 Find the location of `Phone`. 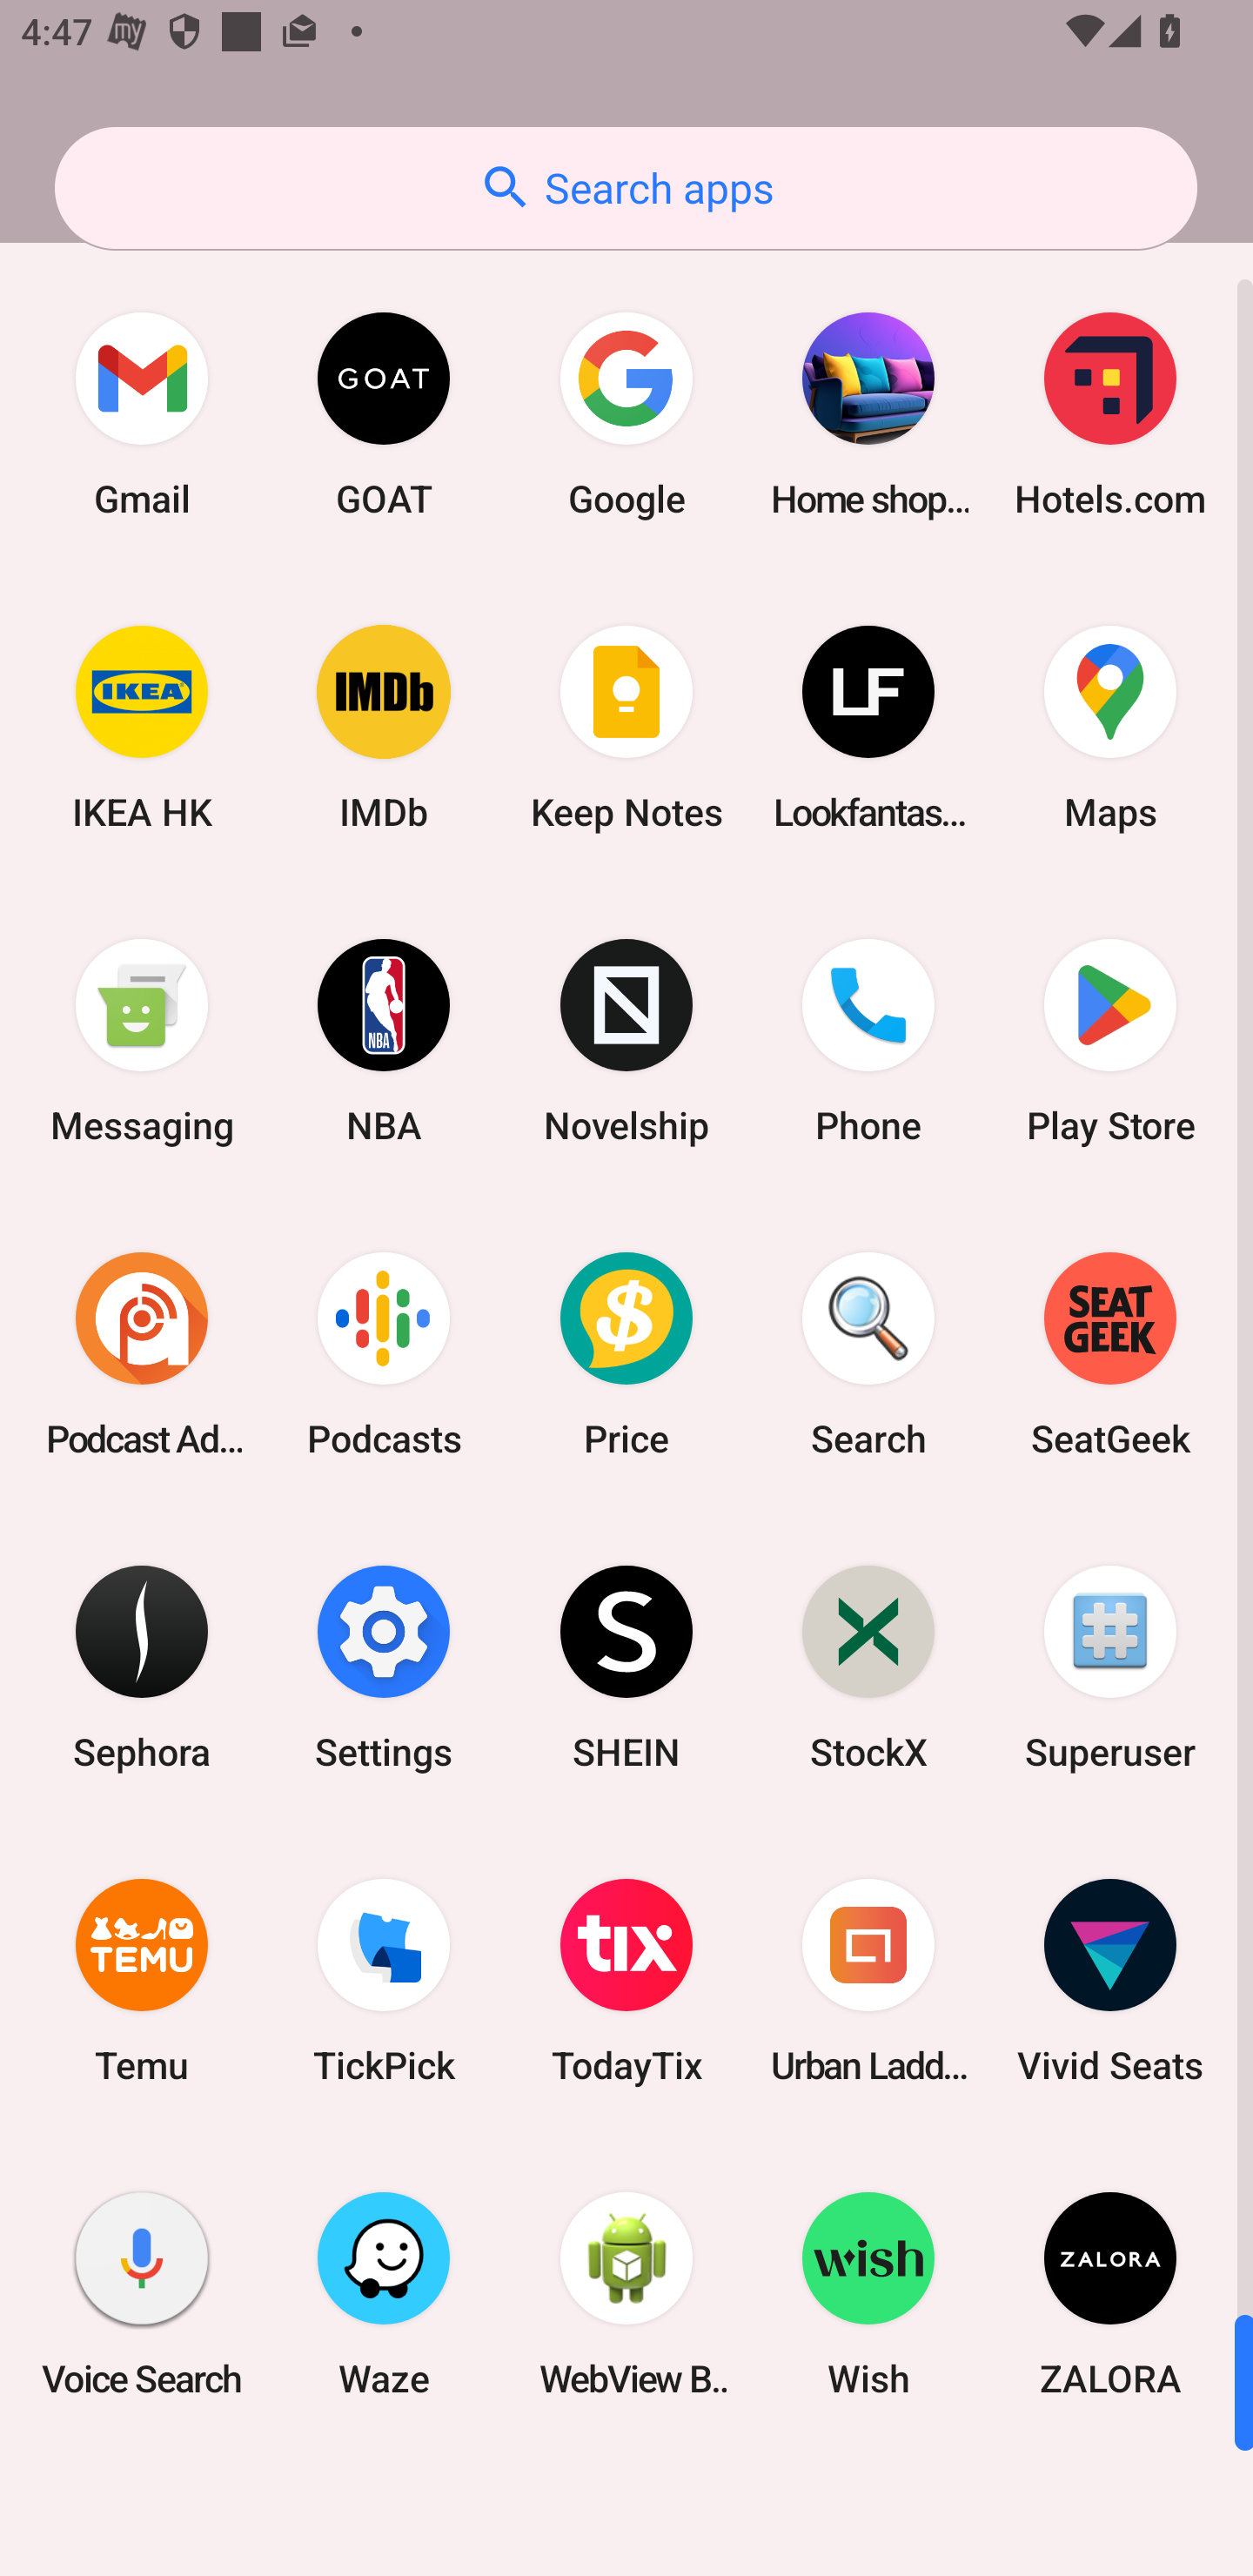

Phone is located at coordinates (868, 1041).